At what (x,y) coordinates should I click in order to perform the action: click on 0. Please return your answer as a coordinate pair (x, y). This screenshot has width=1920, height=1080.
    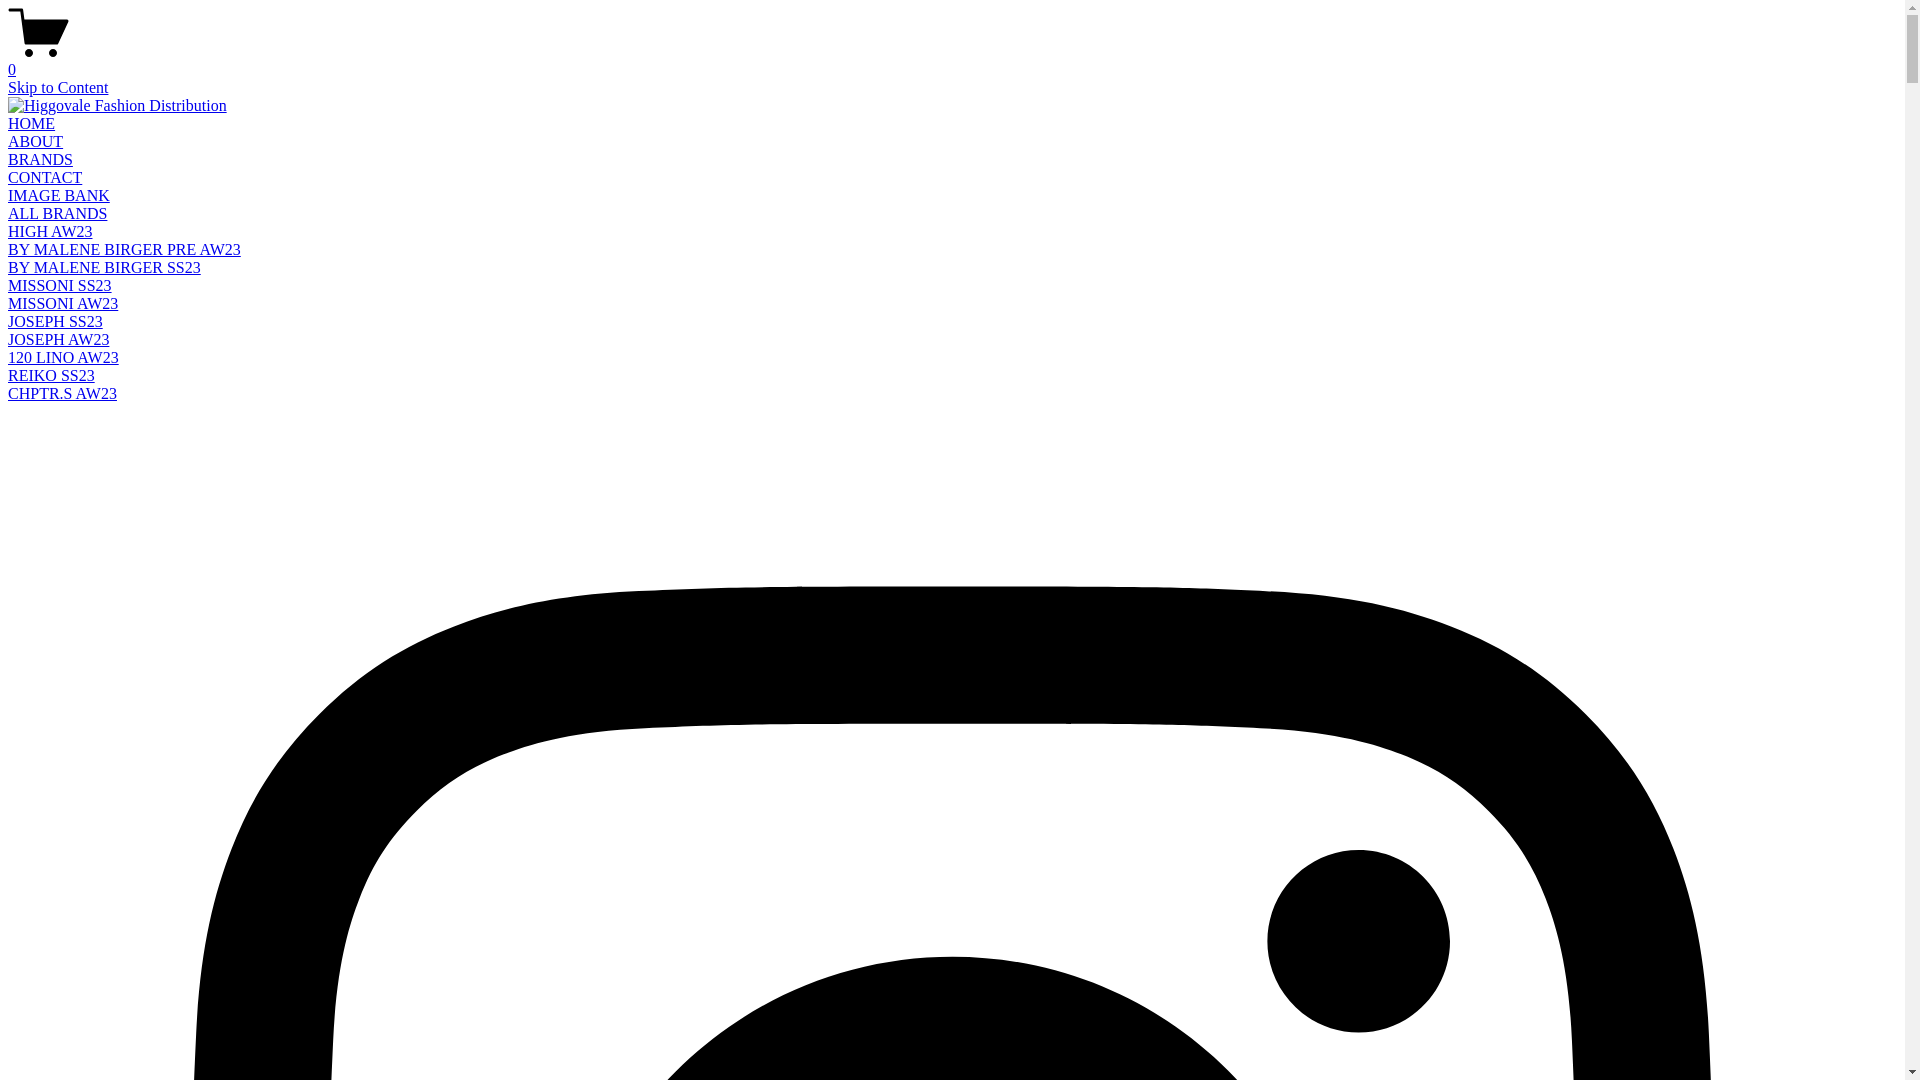
    Looking at the image, I should click on (952, 61).